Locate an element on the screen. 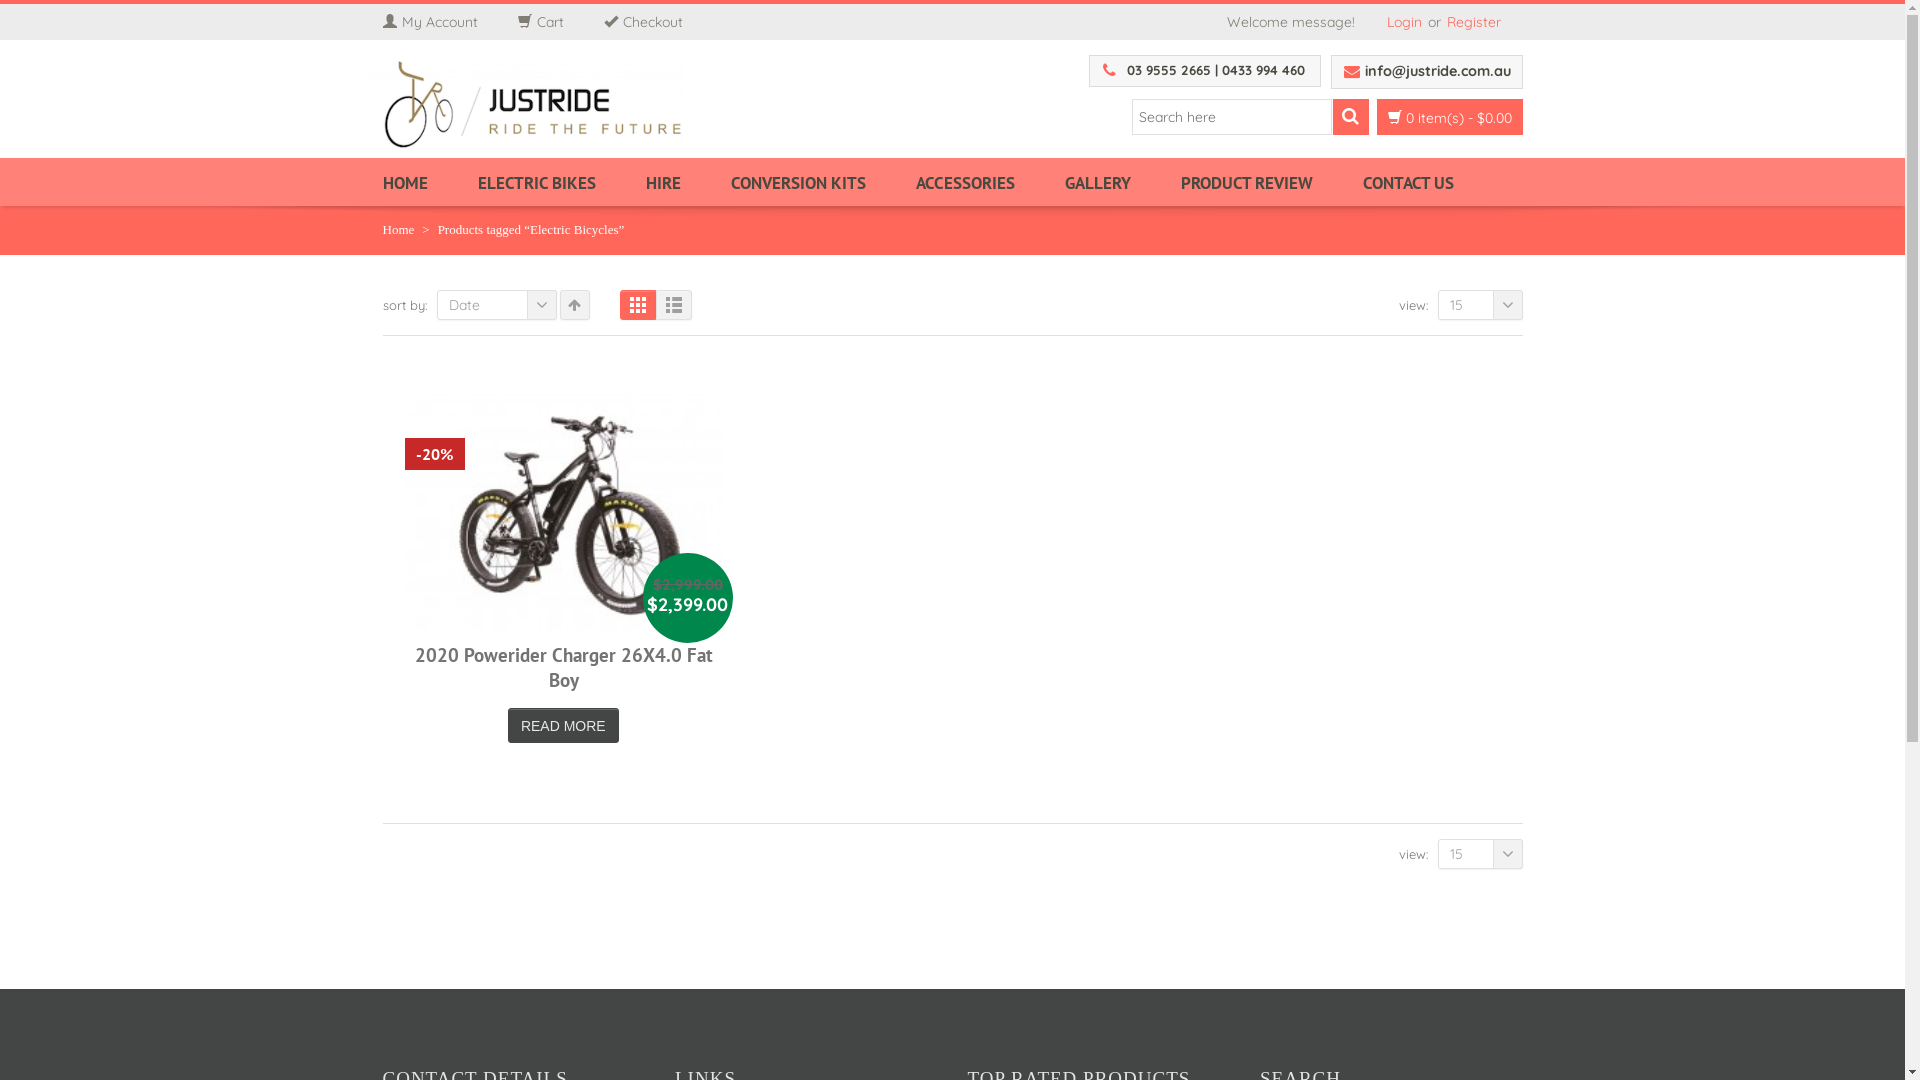  PRODUCT REVIEW is located at coordinates (1271, 182).